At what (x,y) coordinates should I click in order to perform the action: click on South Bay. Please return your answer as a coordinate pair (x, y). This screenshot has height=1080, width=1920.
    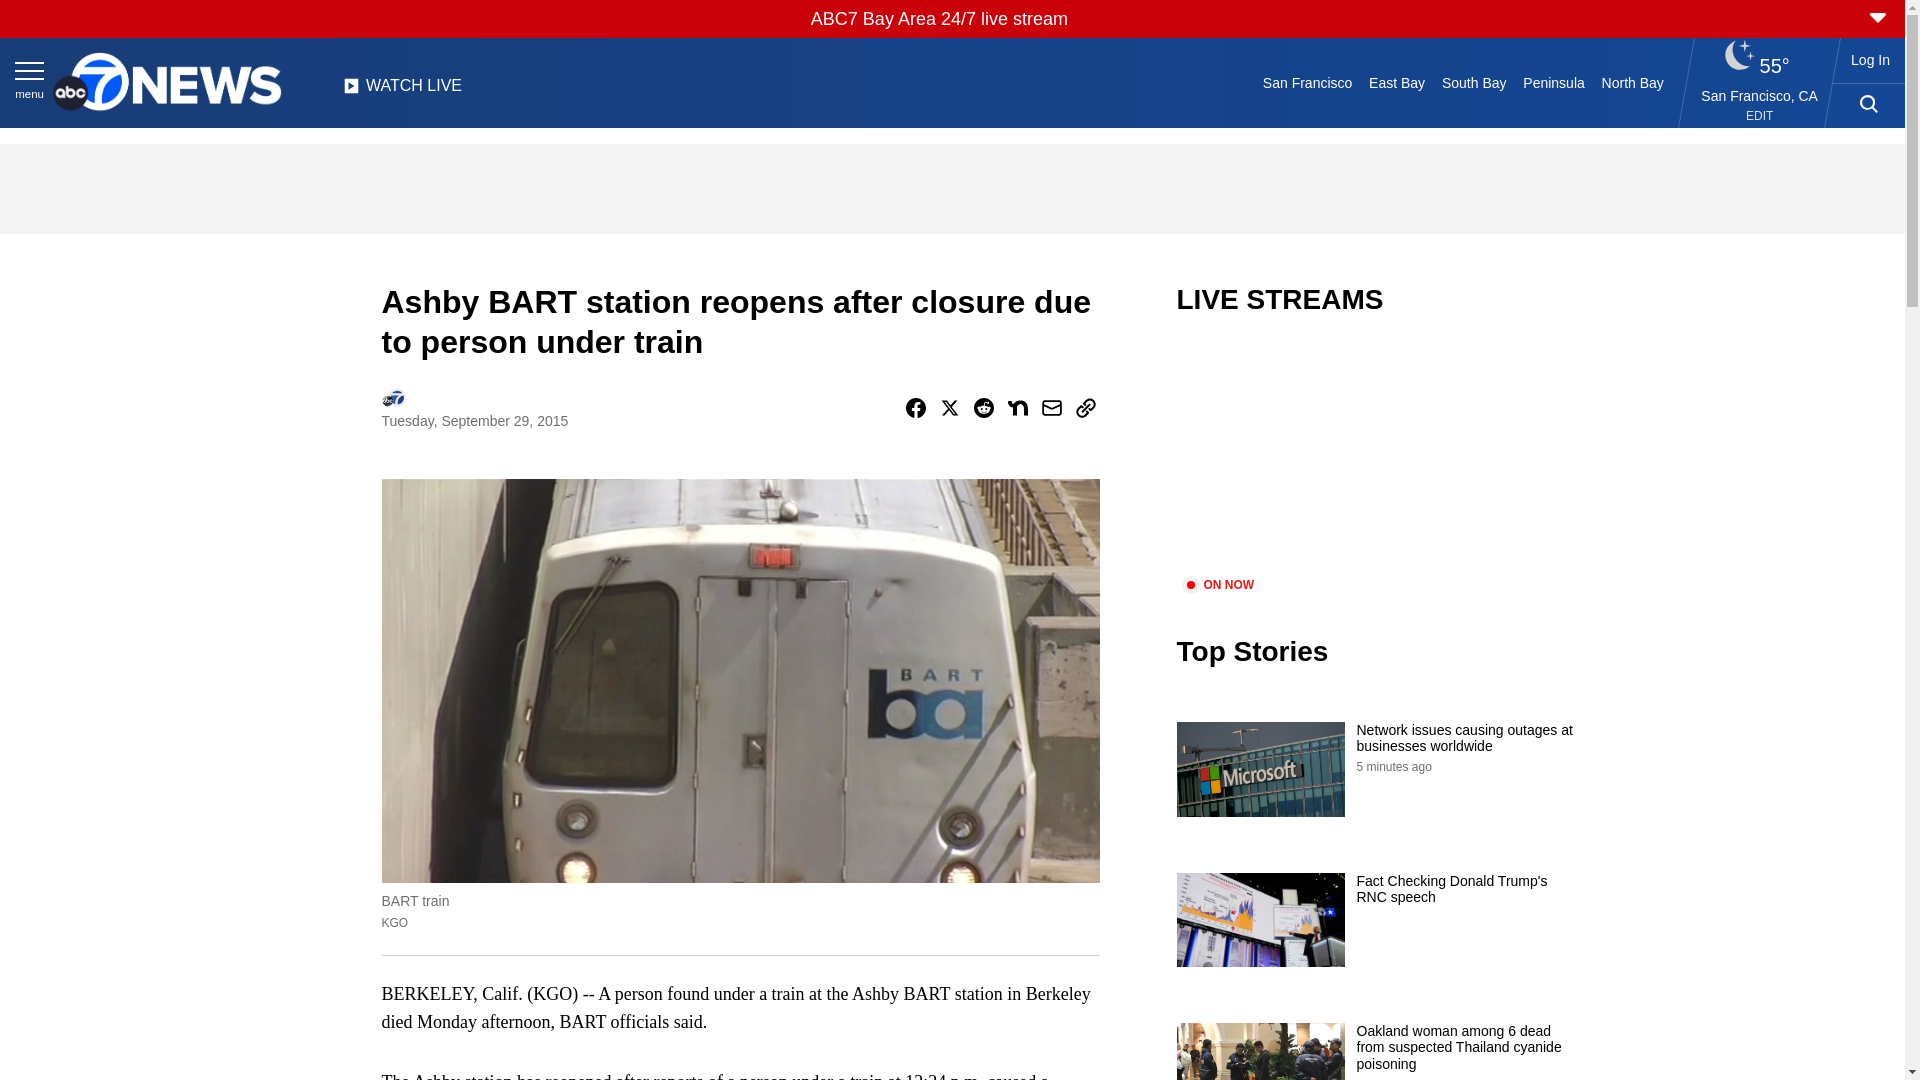
    Looking at the image, I should click on (1474, 82).